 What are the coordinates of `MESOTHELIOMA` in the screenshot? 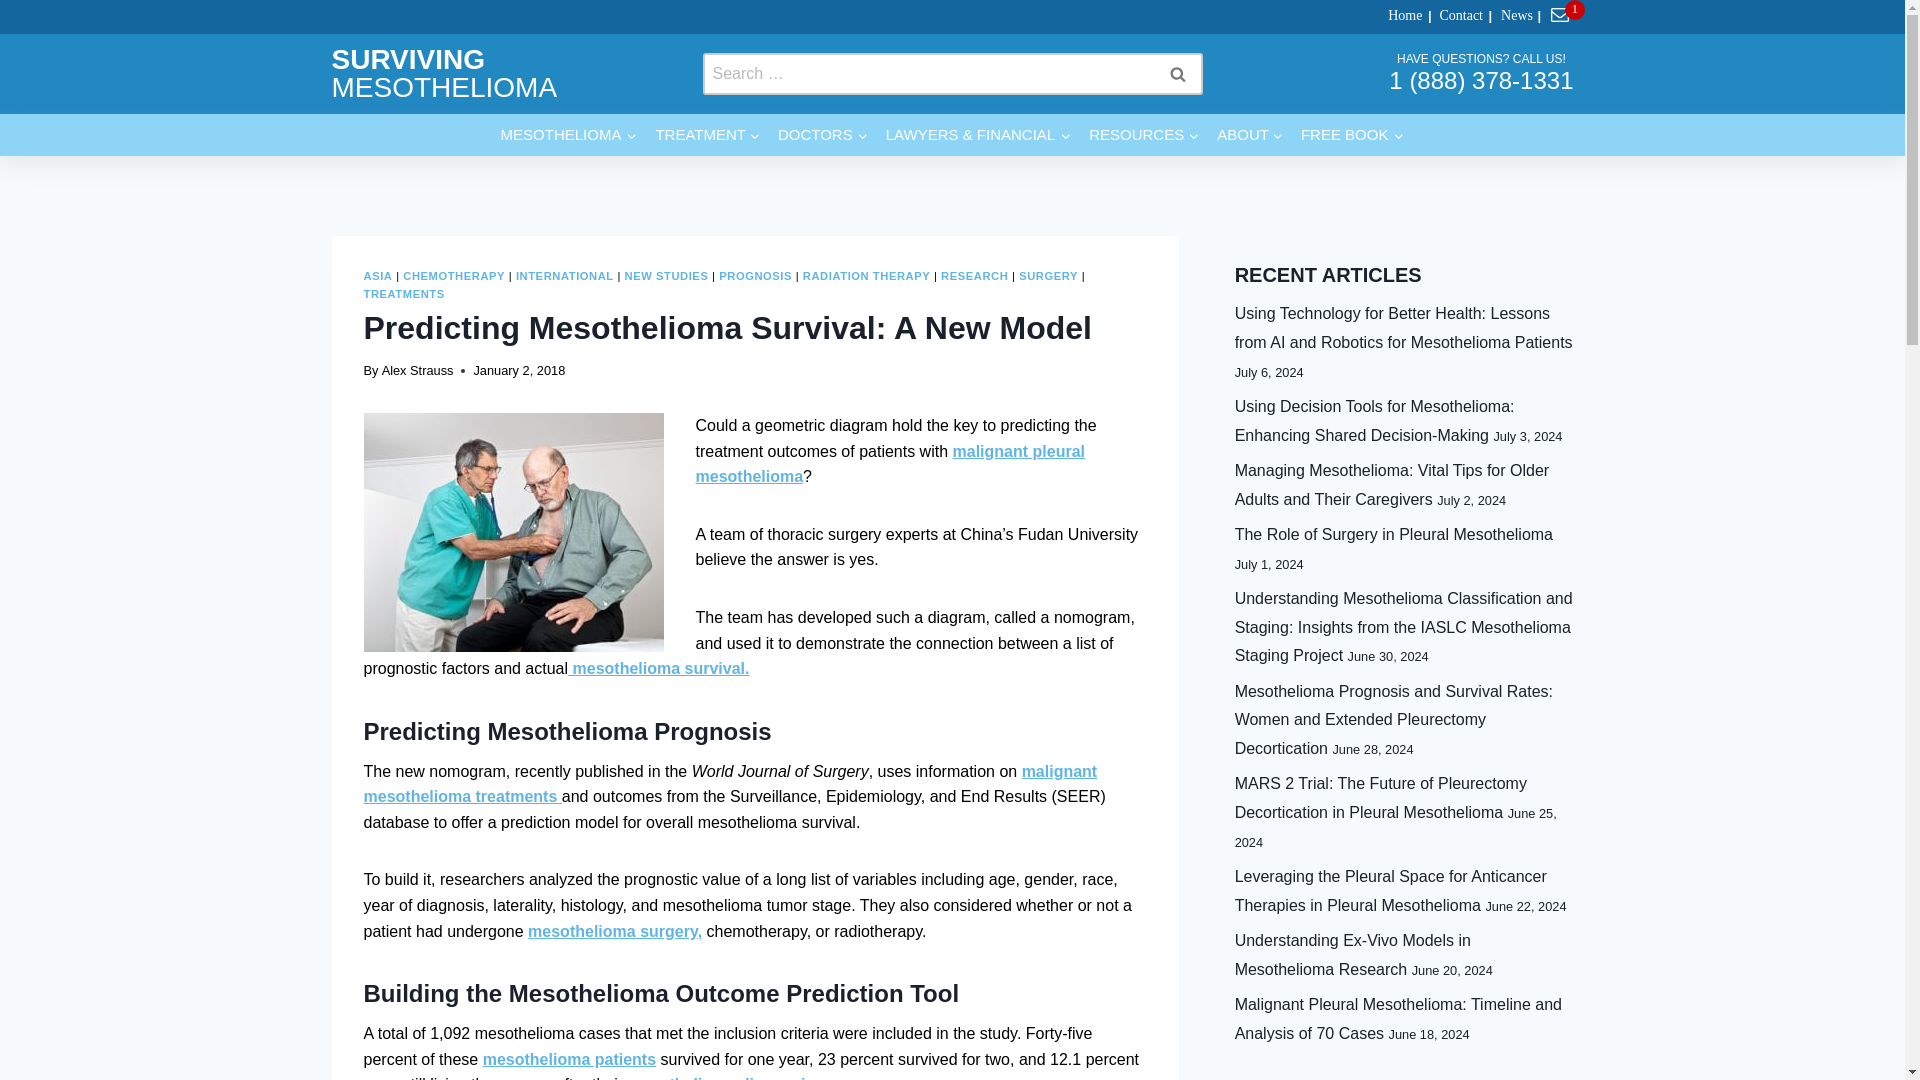 It's located at (568, 134).